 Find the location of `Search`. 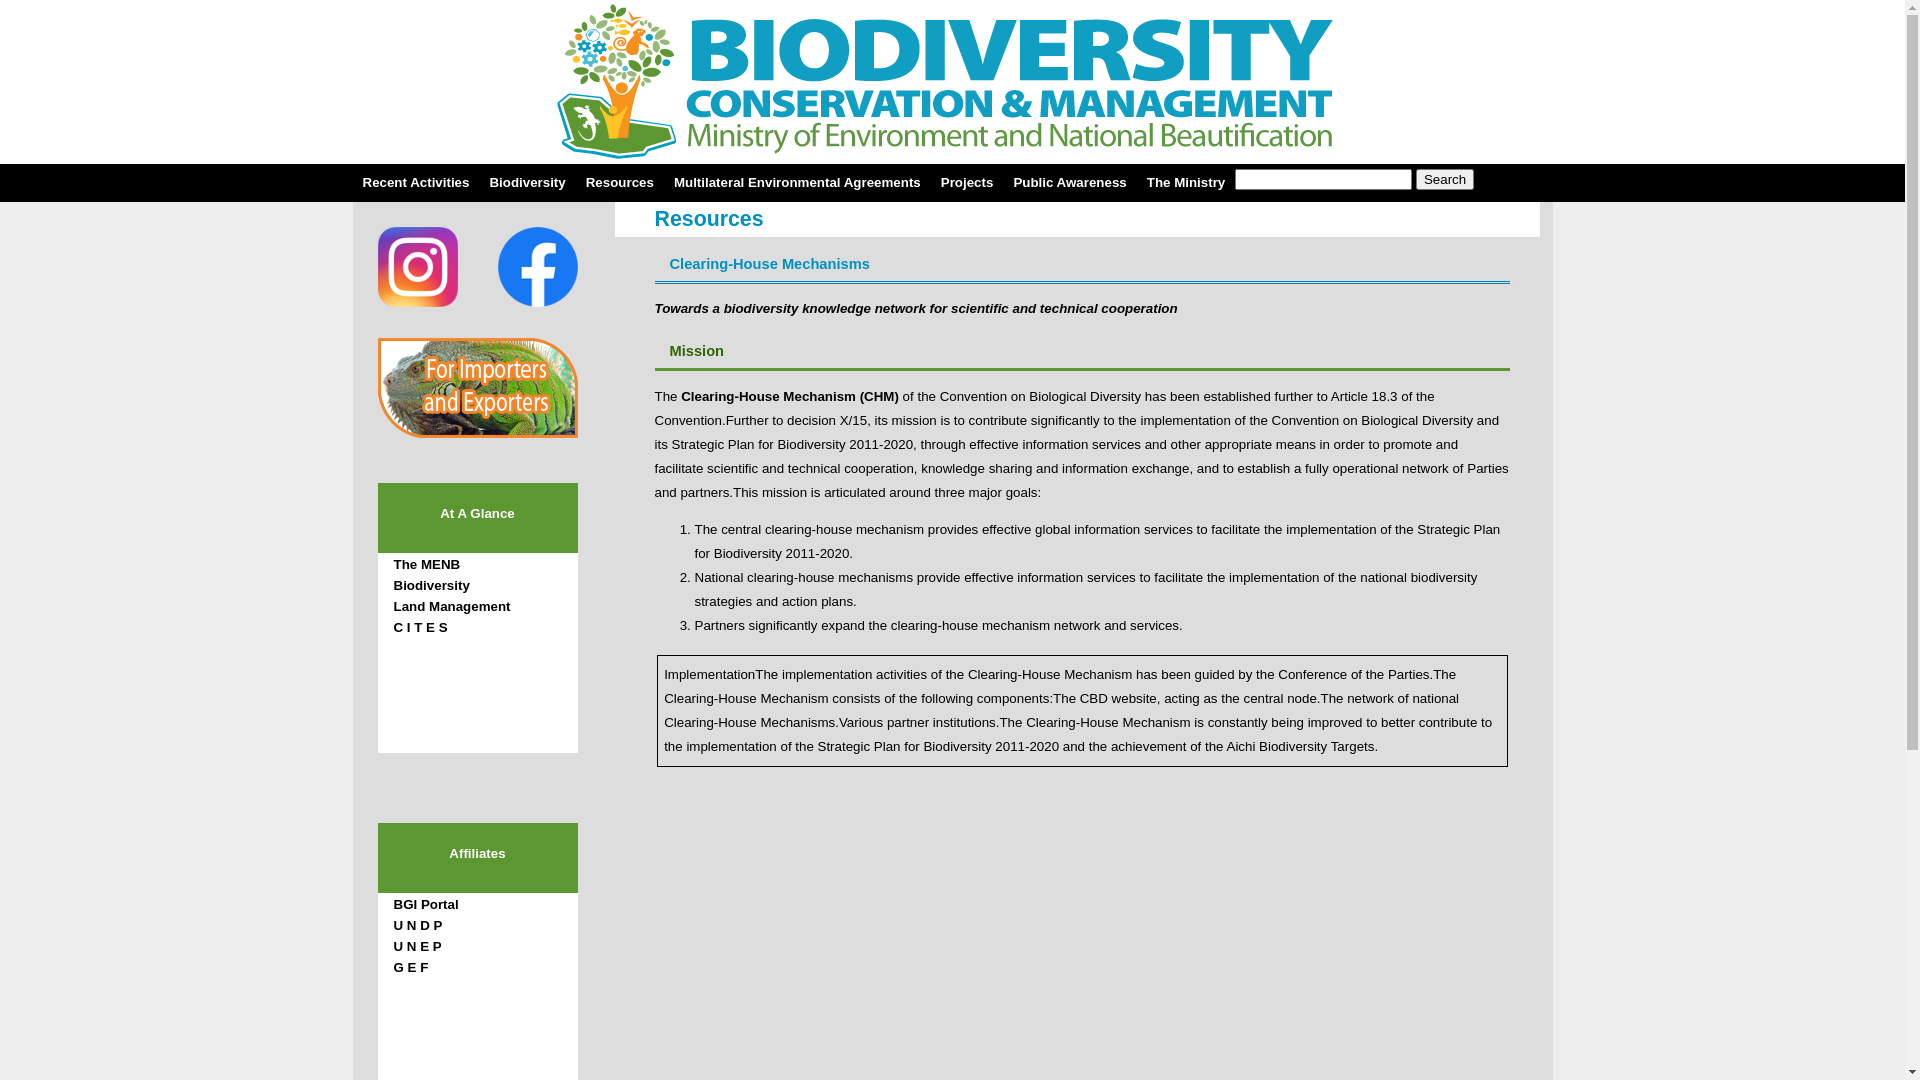

Search is located at coordinates (1445, 180).